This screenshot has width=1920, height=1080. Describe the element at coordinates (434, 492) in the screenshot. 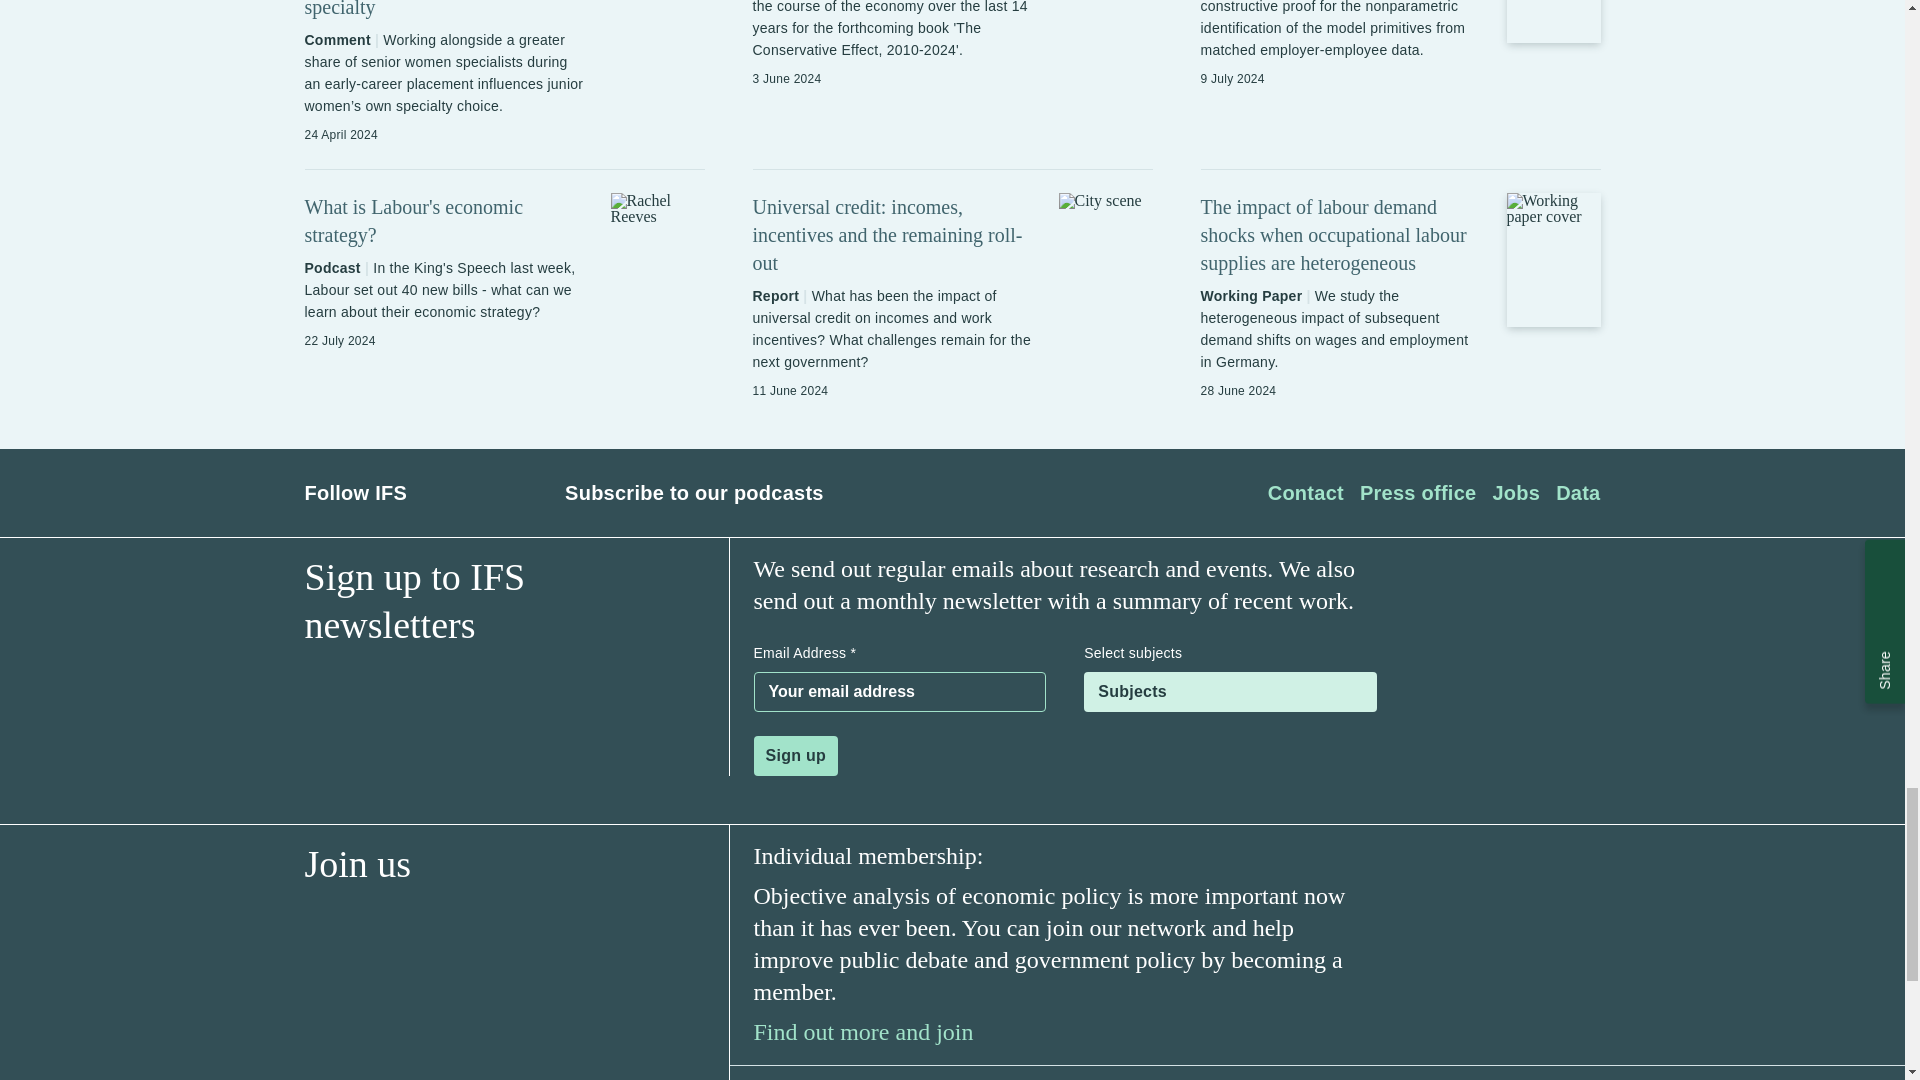

I see `Visit the Facebook page of IFS` at that location.